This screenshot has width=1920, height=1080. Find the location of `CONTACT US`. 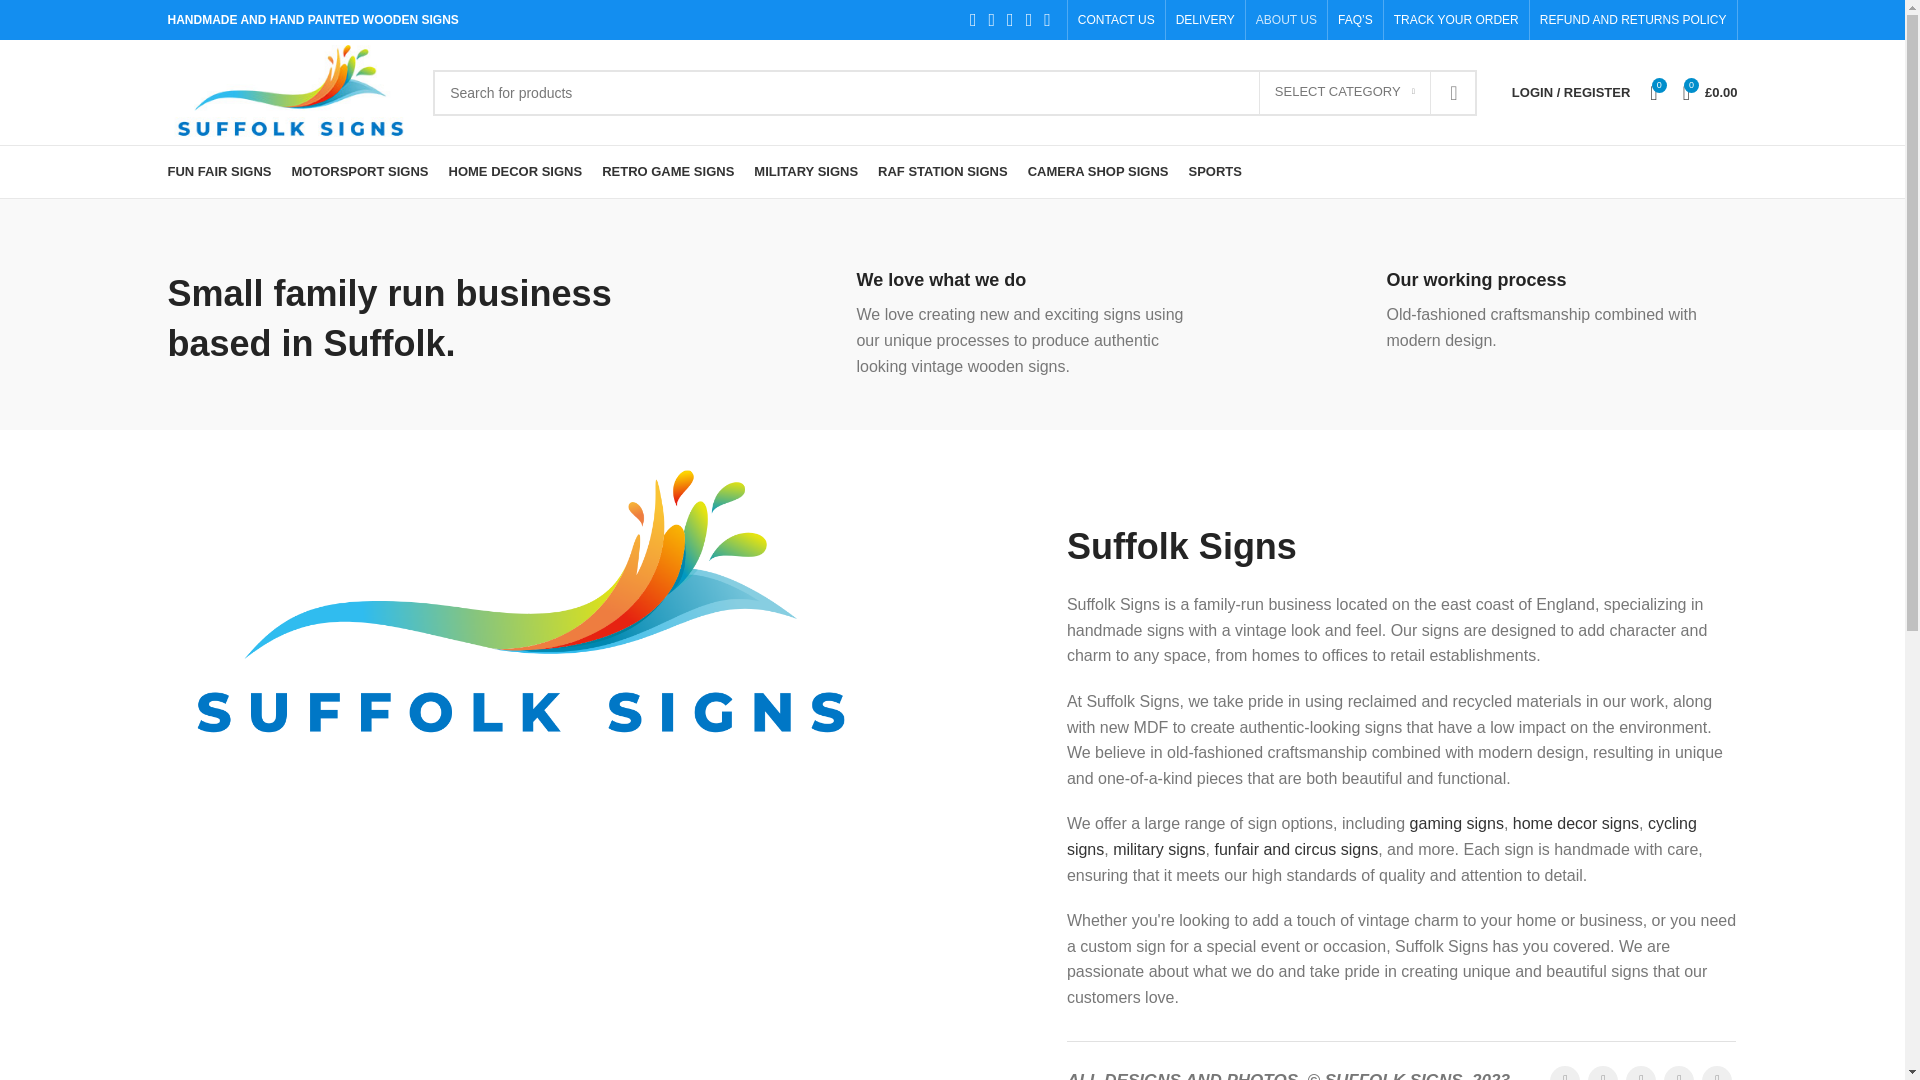

CONTACT US is located at coordinates (1116, 20).